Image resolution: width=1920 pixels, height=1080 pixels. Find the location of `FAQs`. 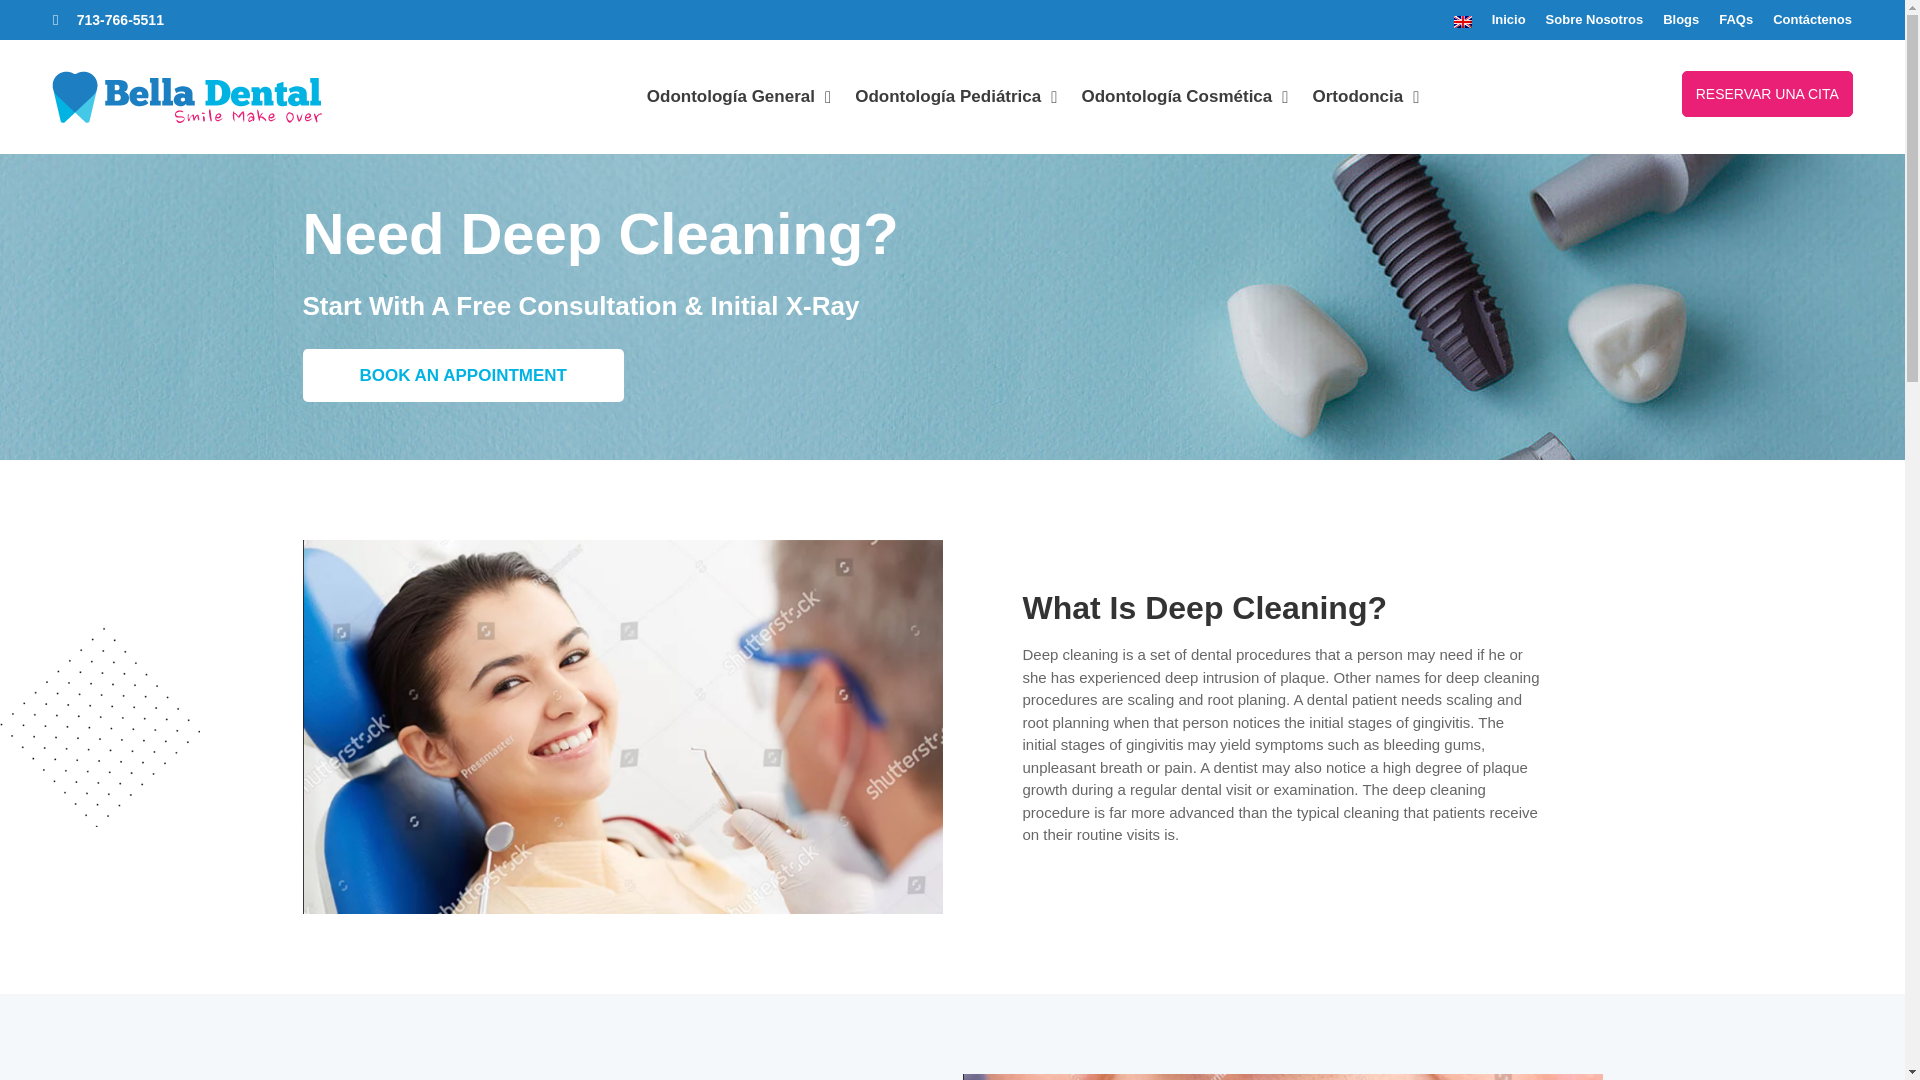

FAQs is located at coordinates (1735, 20).